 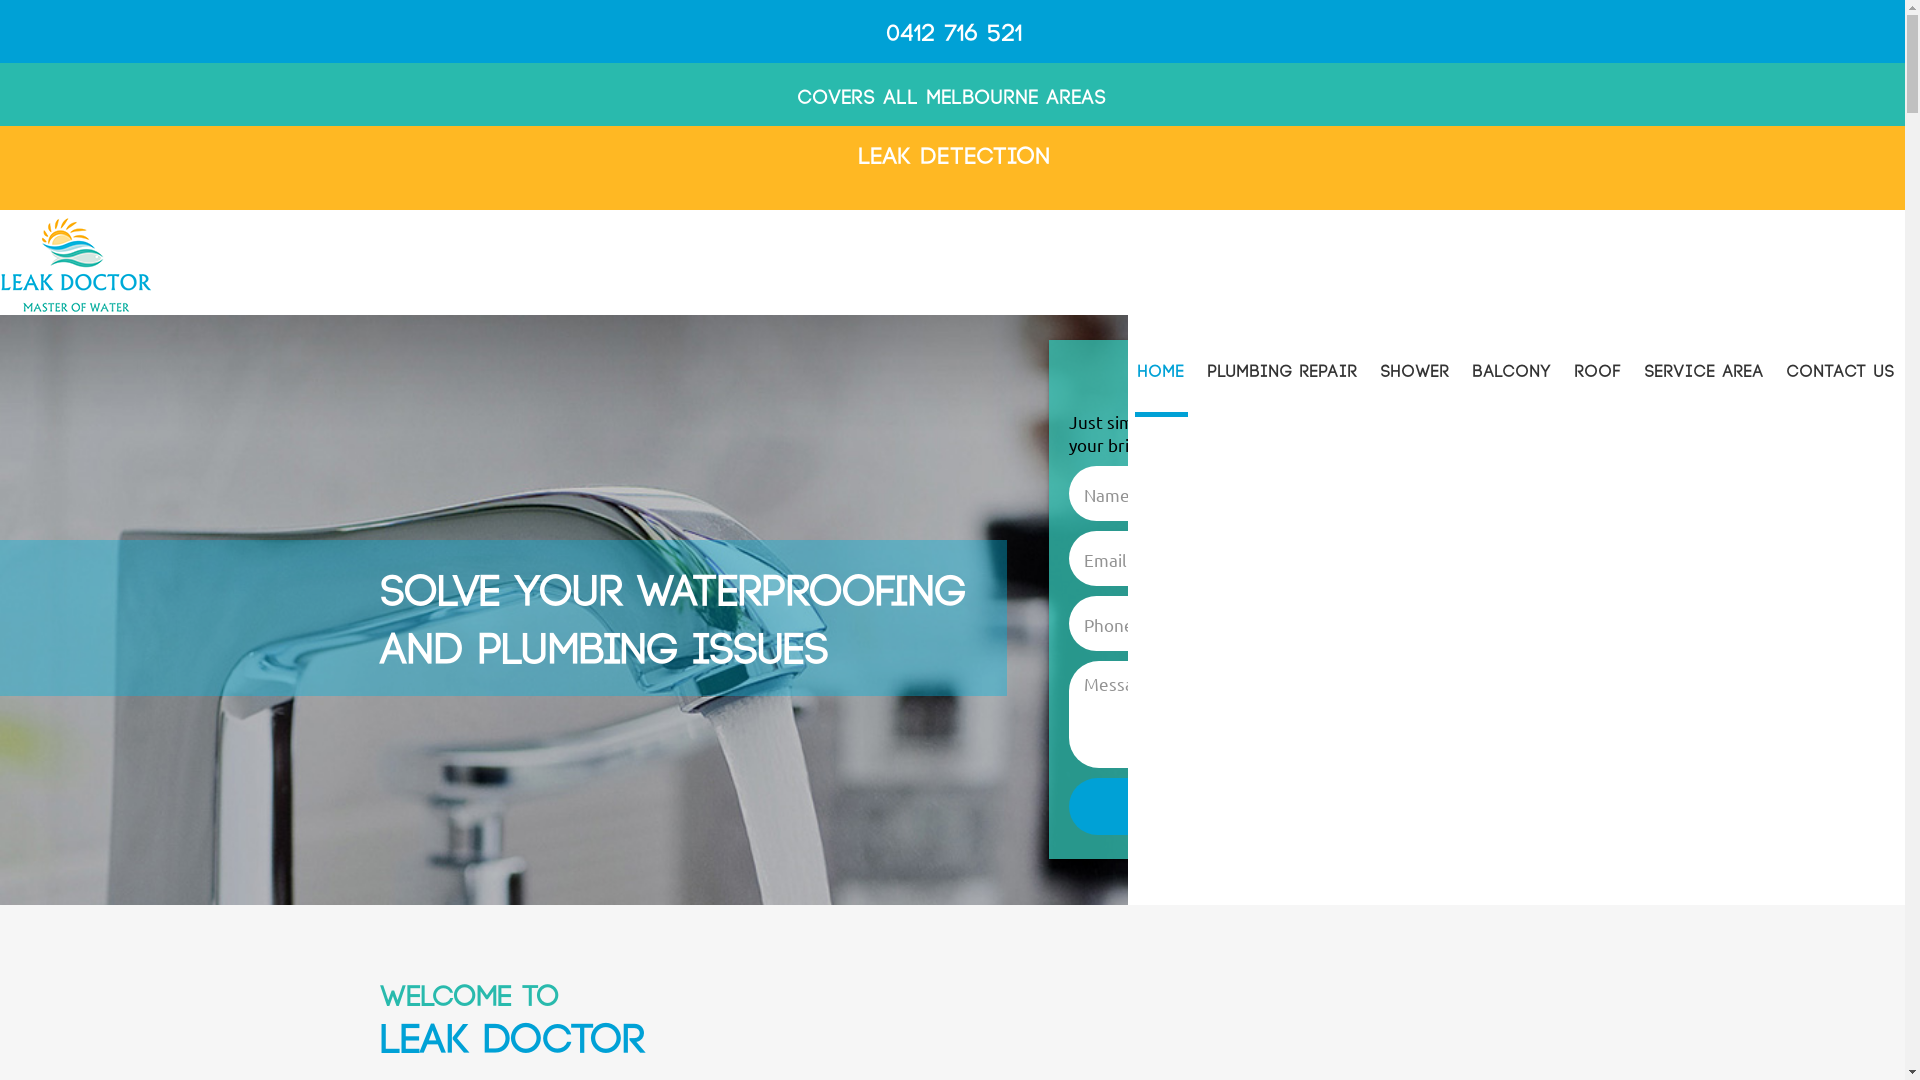 What do you see at coordinates (1283, 366) in the screenshot?
I see `PLUMBING REPAIR` at bounding box center [1283, 366].